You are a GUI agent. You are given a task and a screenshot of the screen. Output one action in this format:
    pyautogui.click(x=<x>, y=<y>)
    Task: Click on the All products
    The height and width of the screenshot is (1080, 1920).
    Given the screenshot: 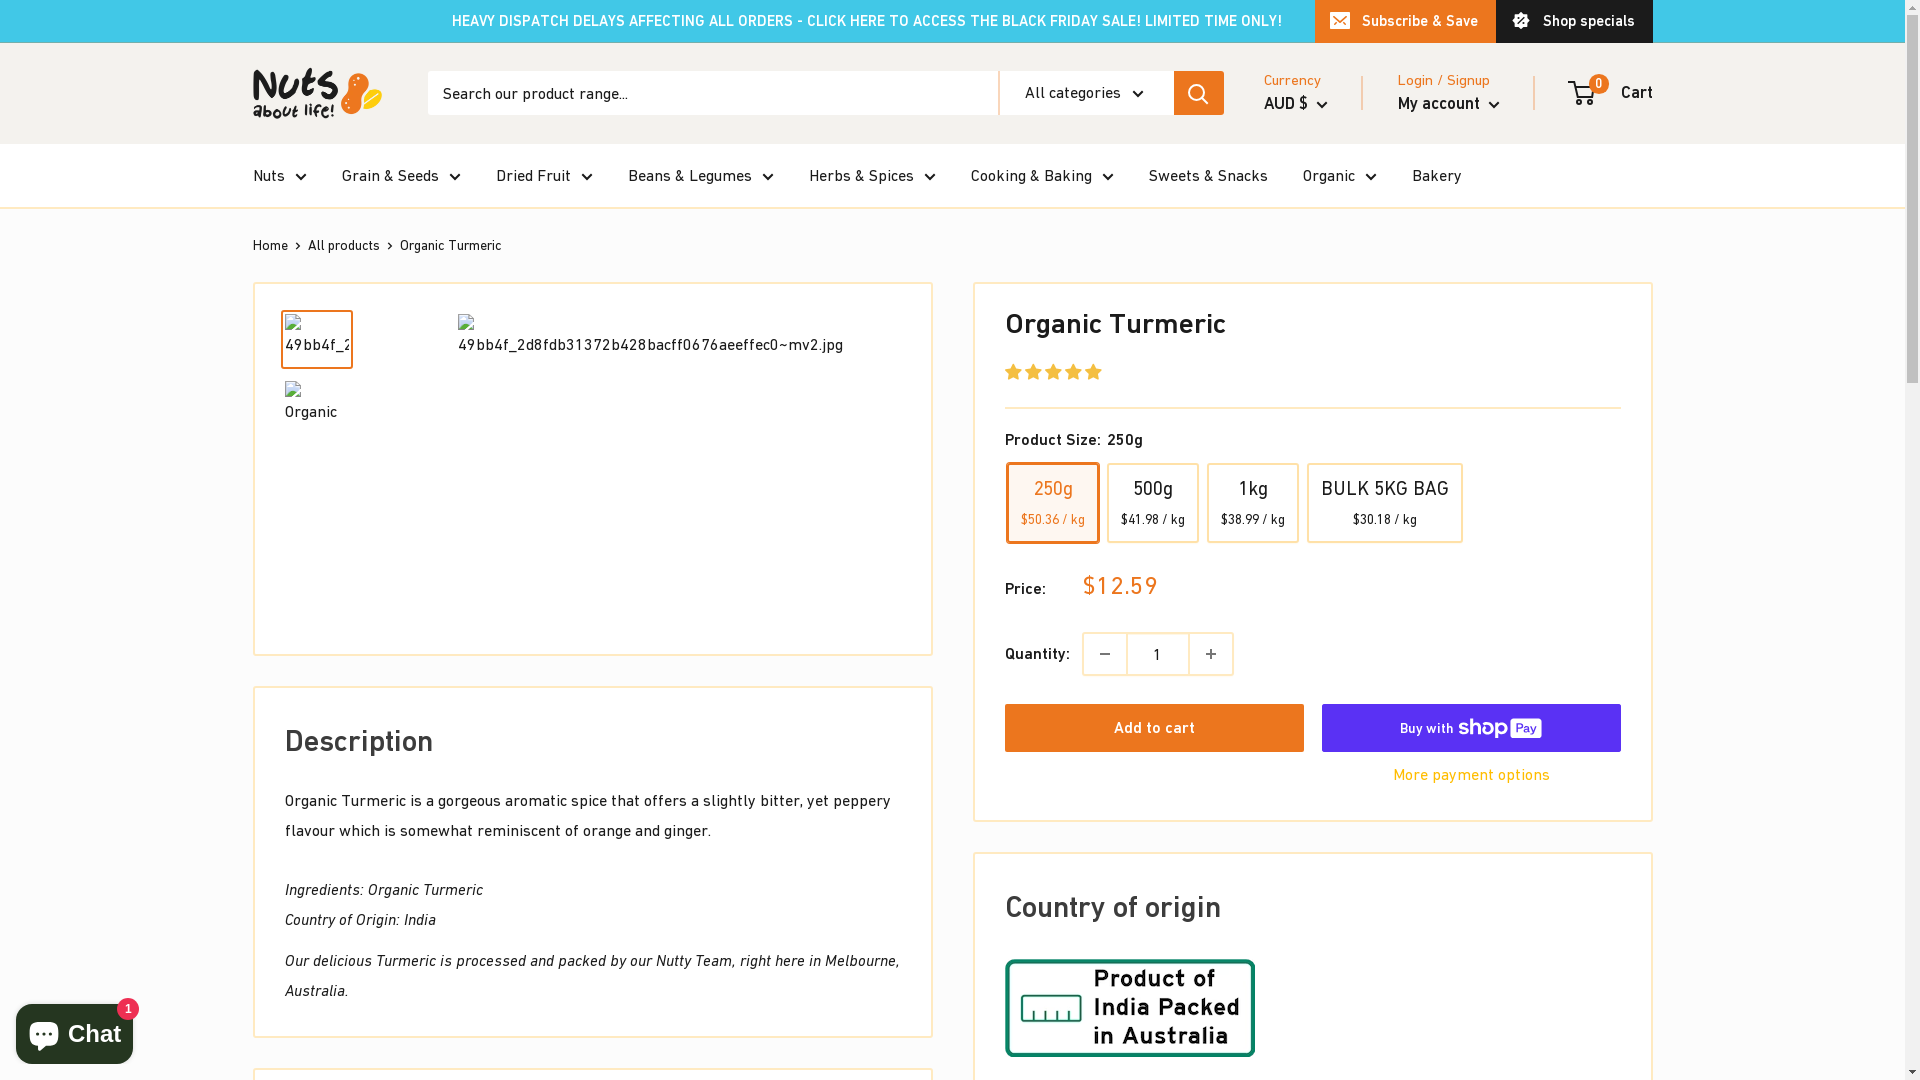 What is the action you would take?
    pyautogui.click(x=344, y=245)
    